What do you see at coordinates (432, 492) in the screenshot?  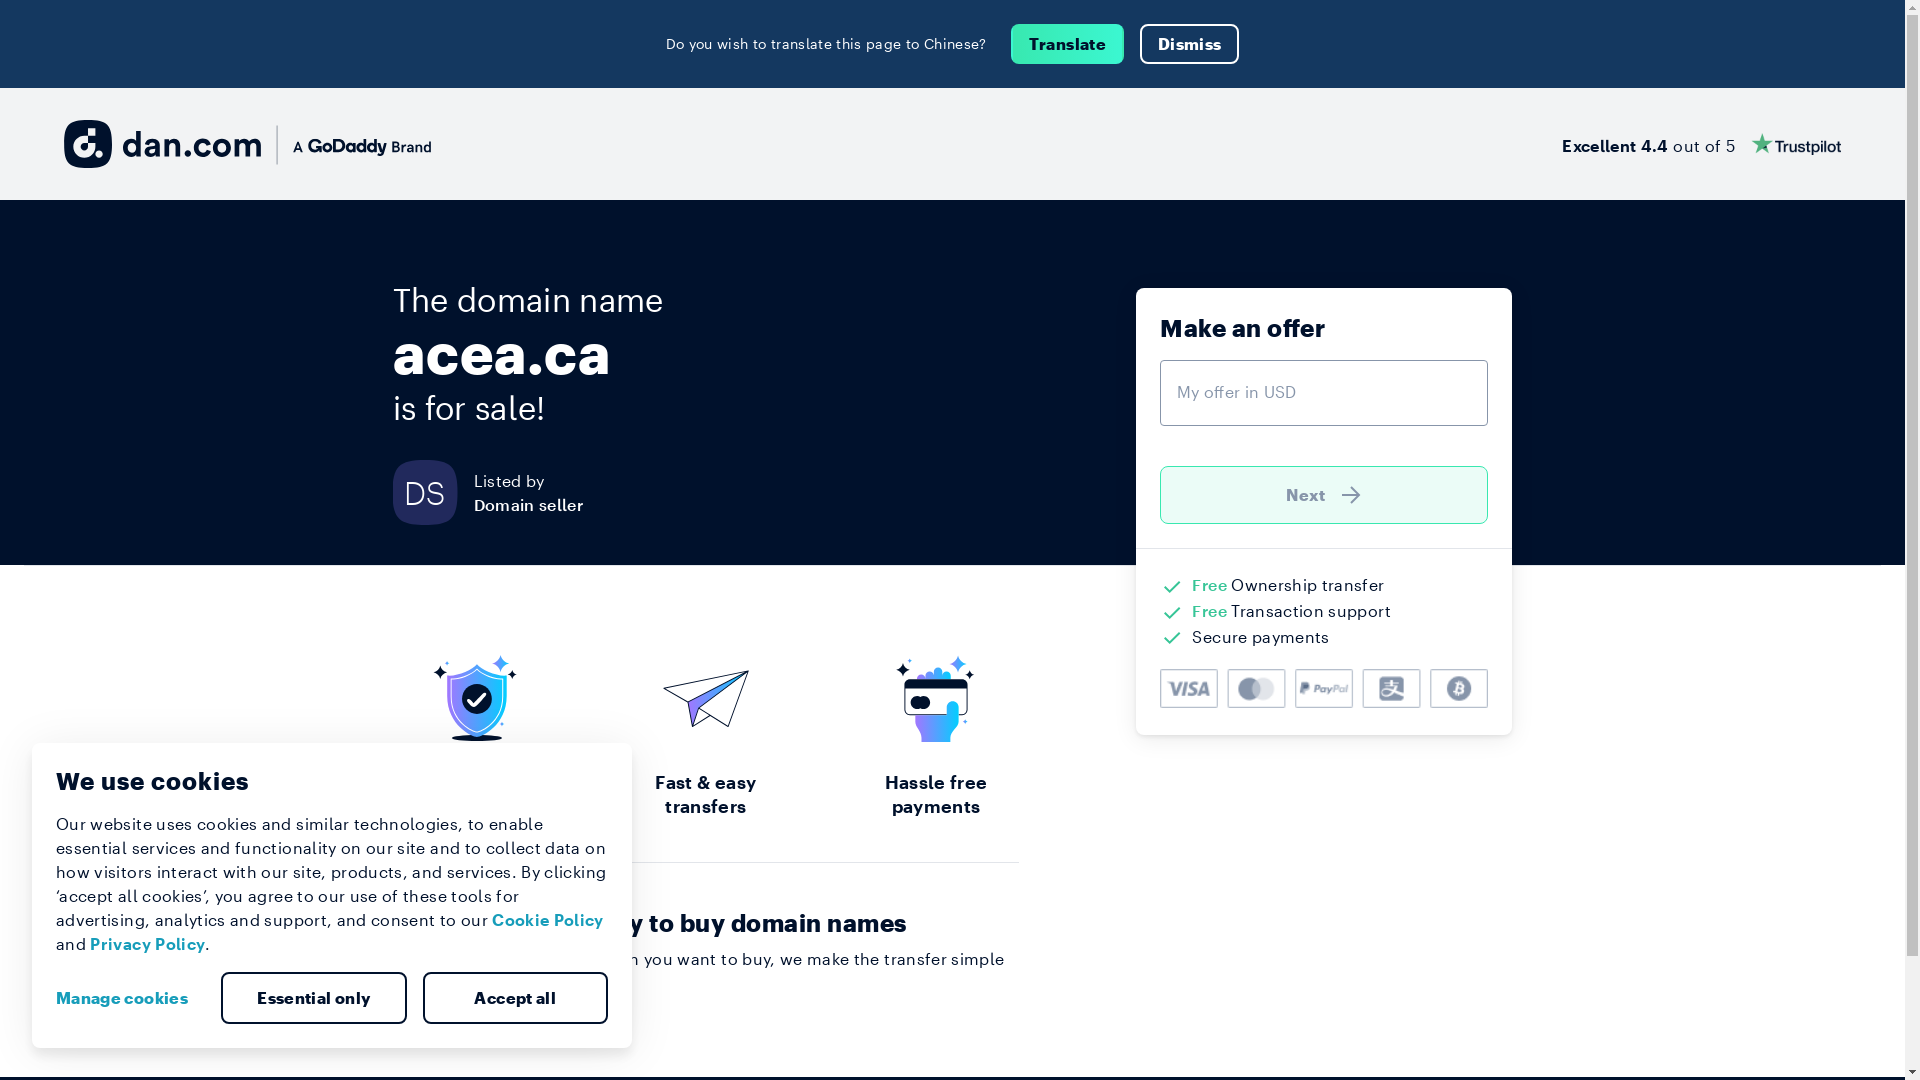 I see `DS` at bounding box center [432, 492].